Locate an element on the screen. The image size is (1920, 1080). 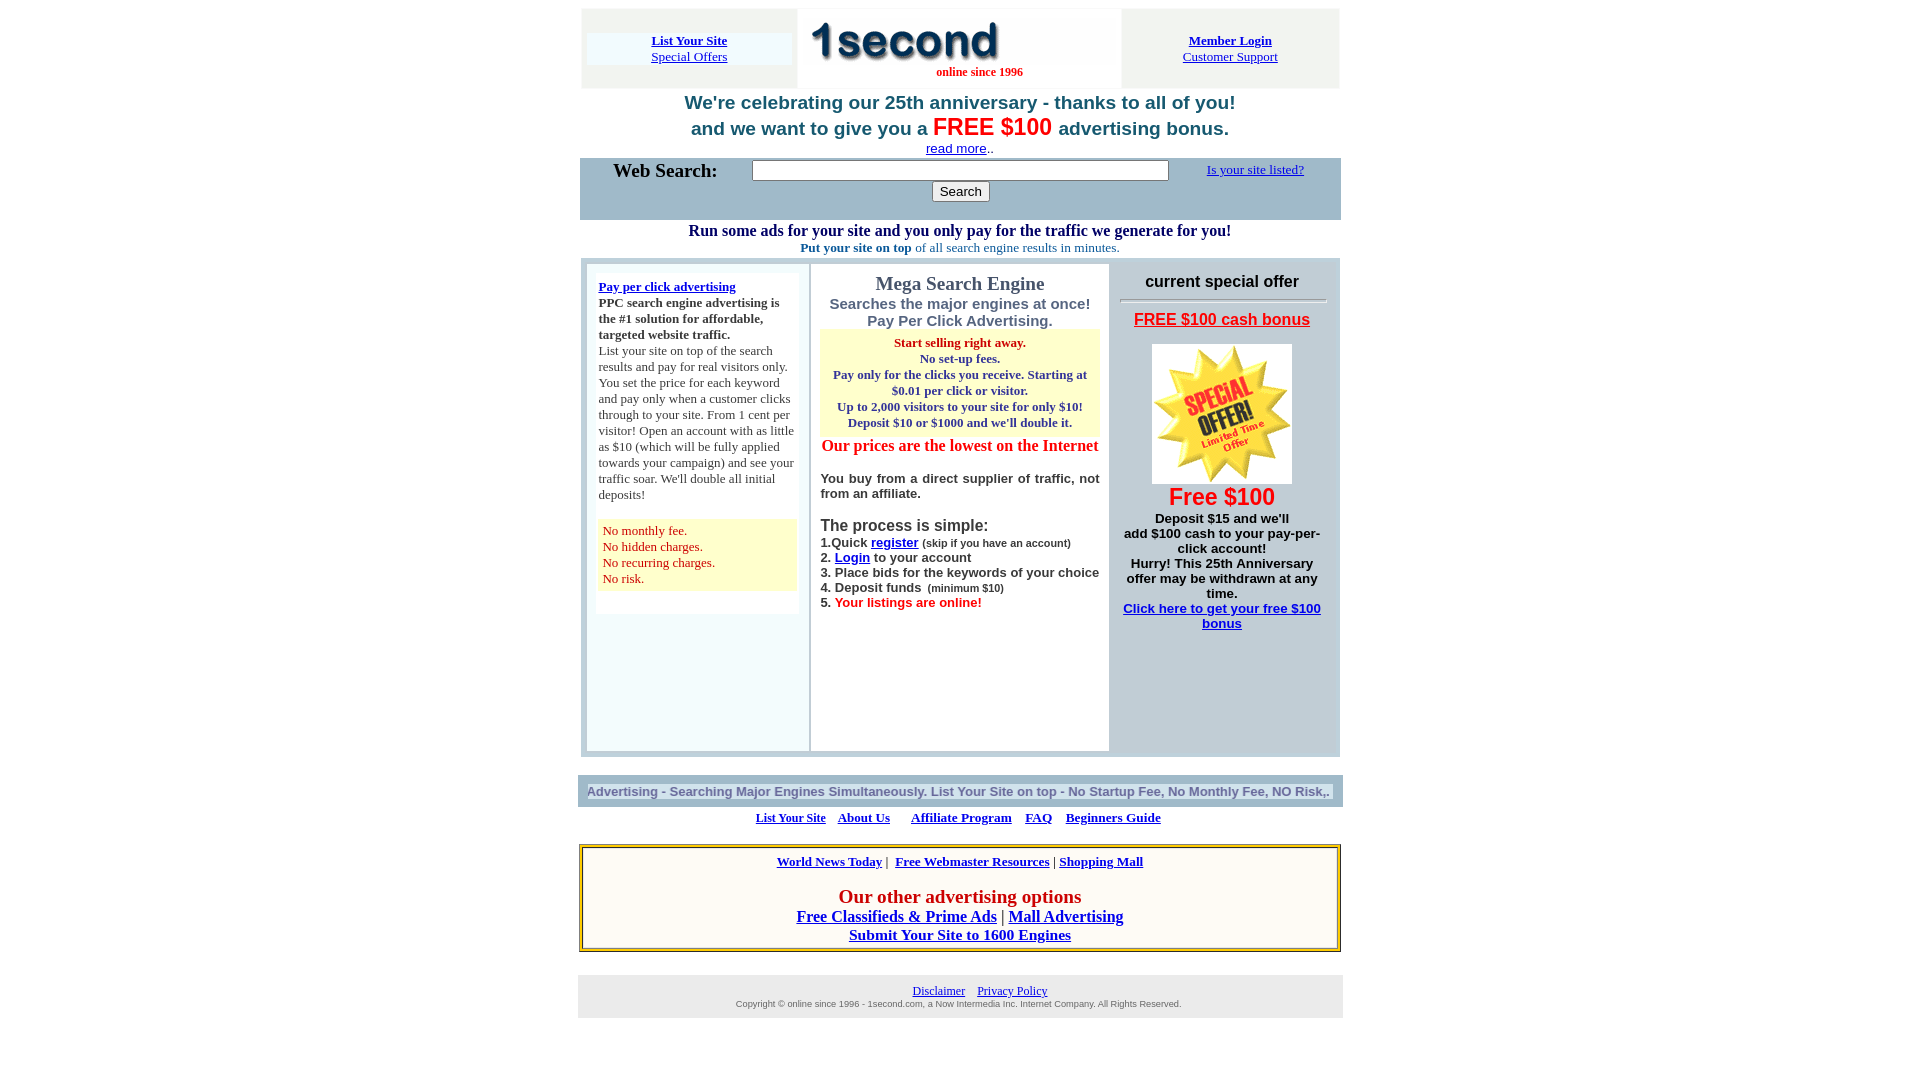
read more is located at coordinates (956, 148).